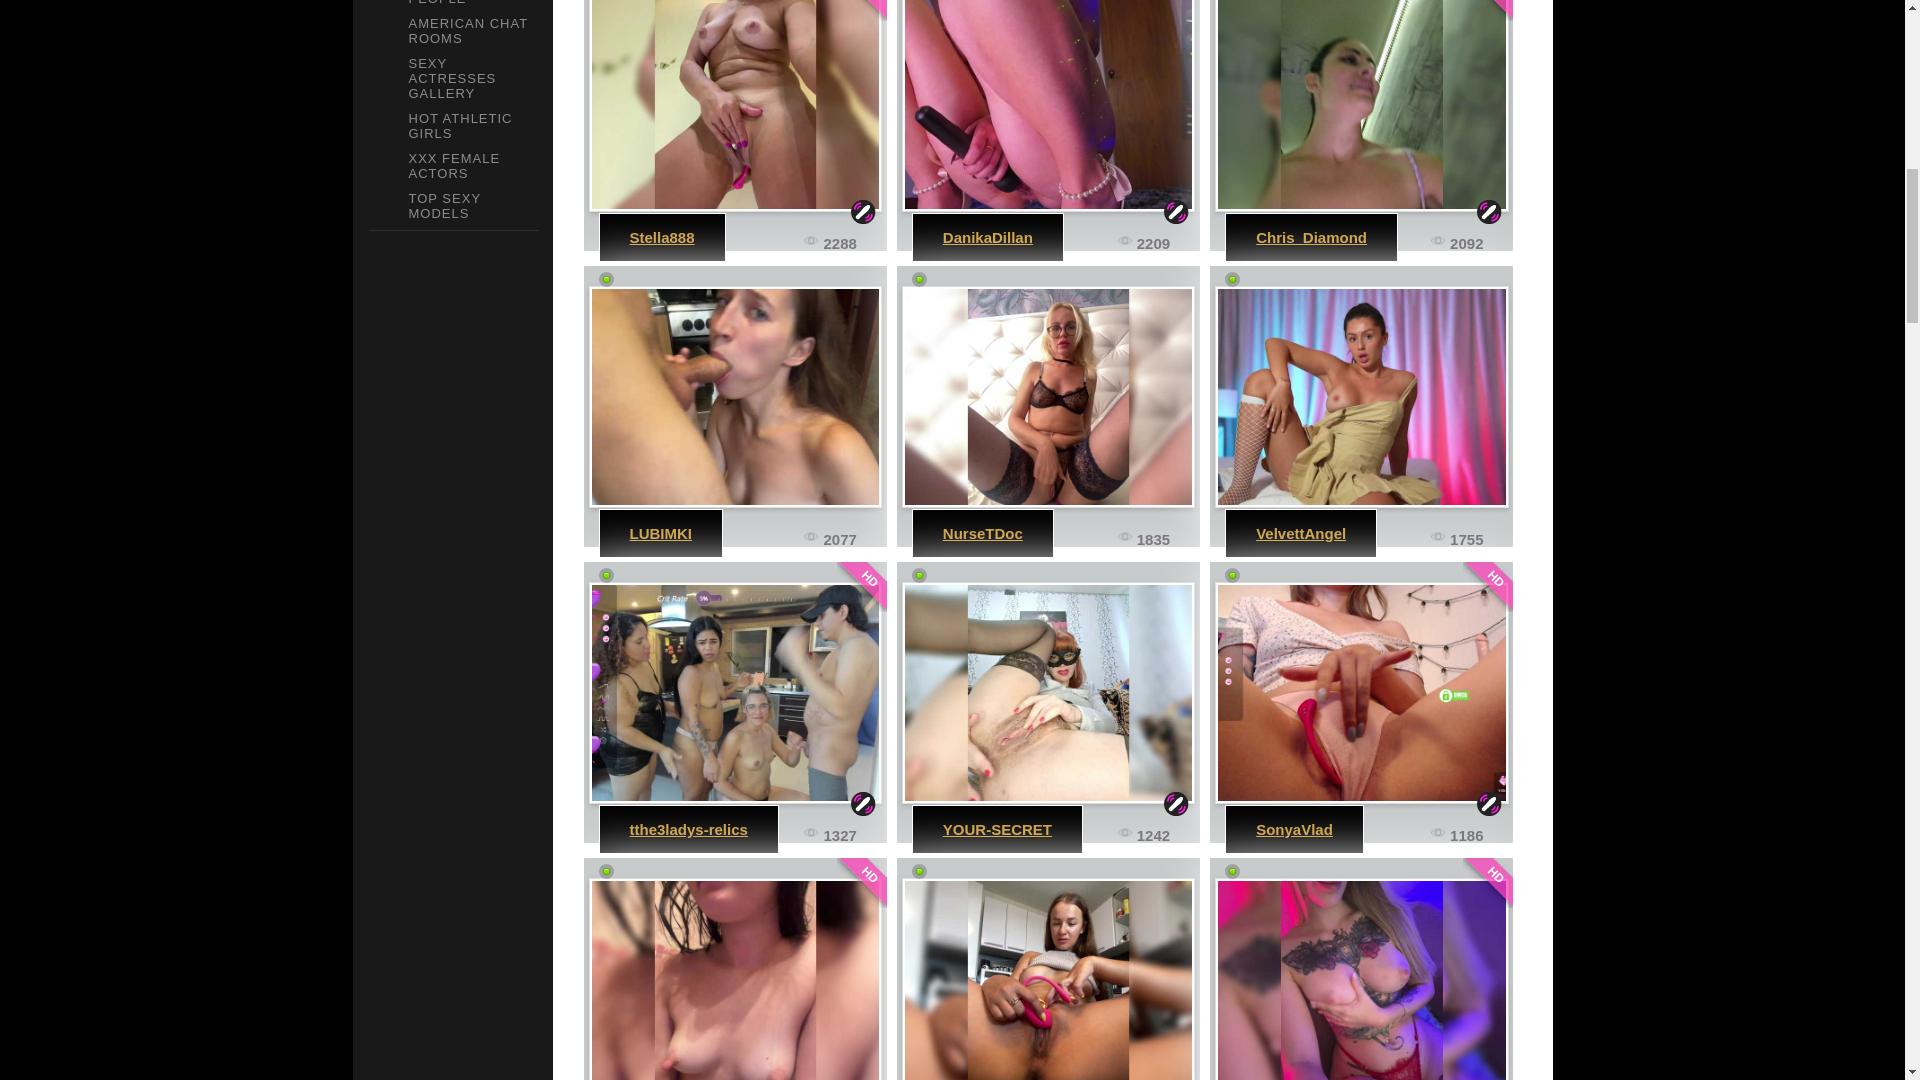  Describe the element at coordinates (1361, 396) in the screenshot. I see `VelvettAngel` at that location.